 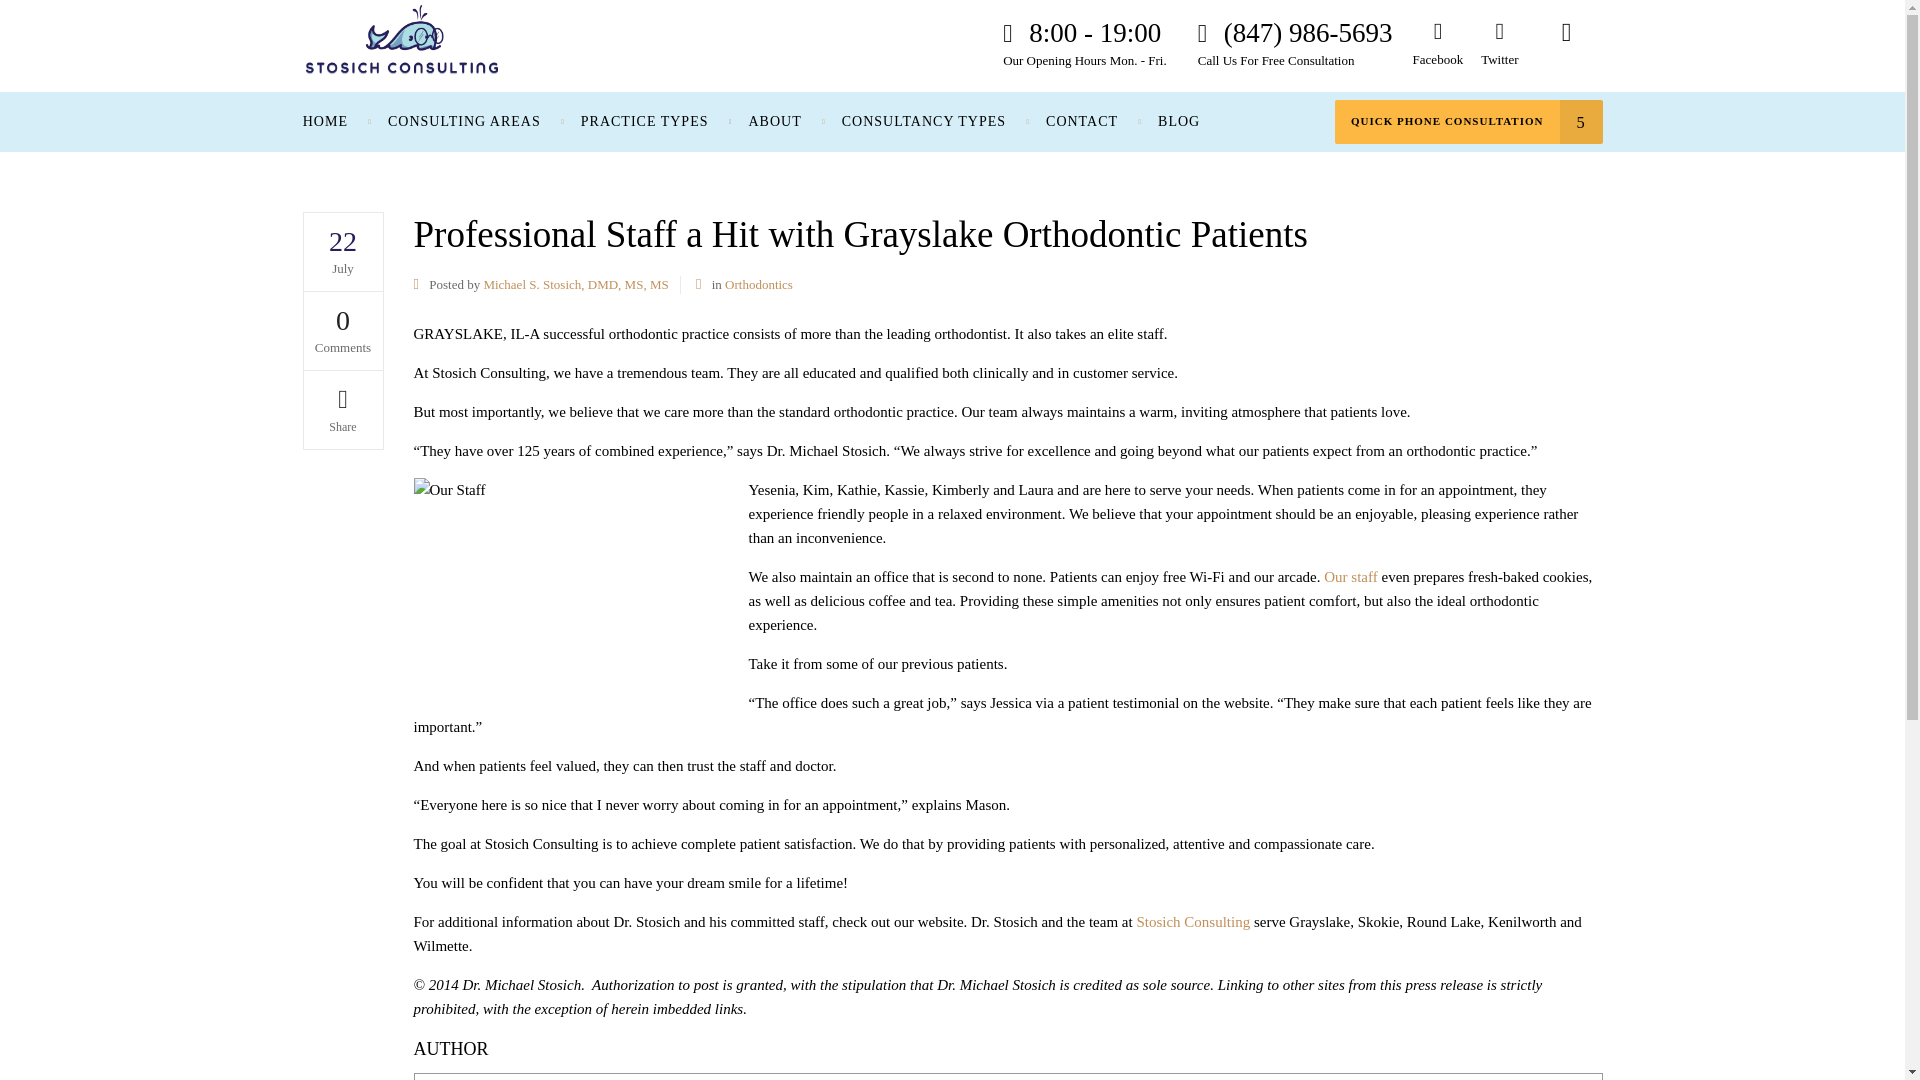 I want to click on BLOG, so click(x=1178, y=122).